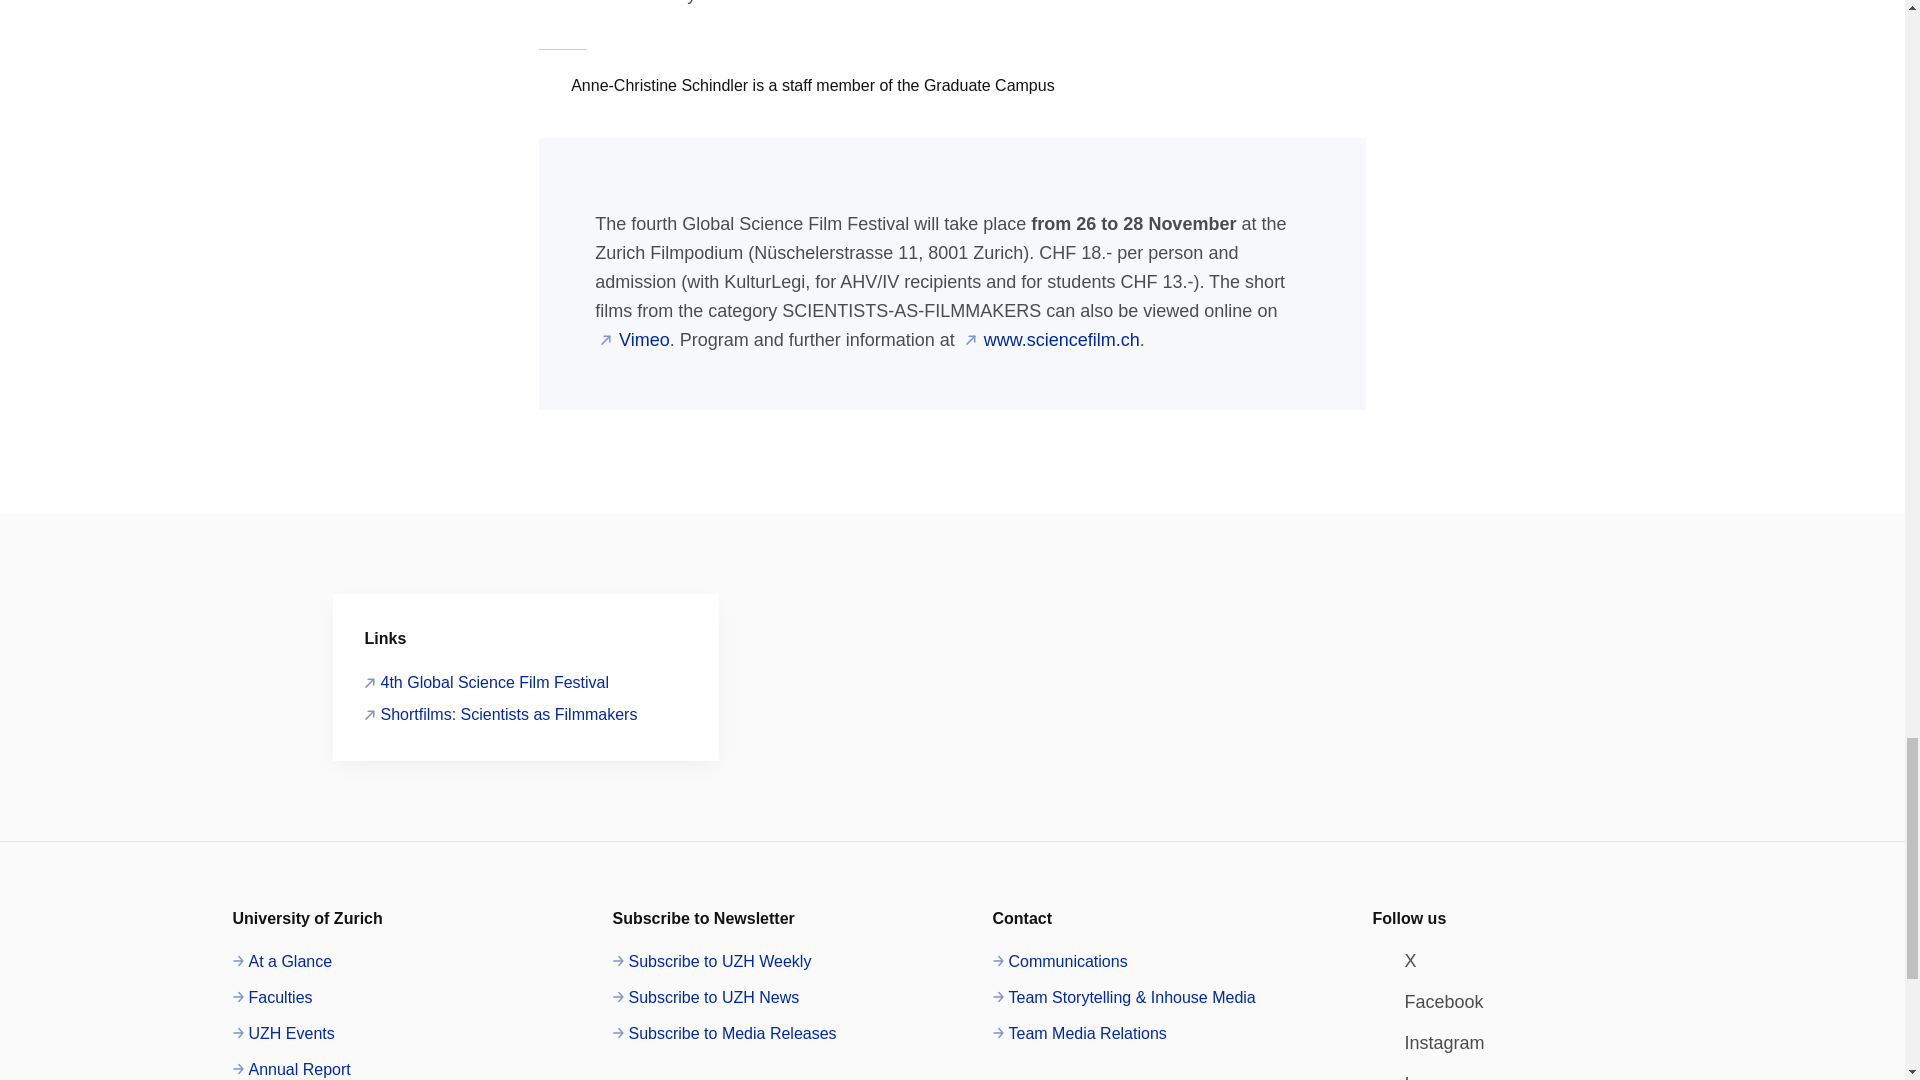 This screenshot has height=1080, width=1920. I want to click on Vimeo, so click(635, 340).